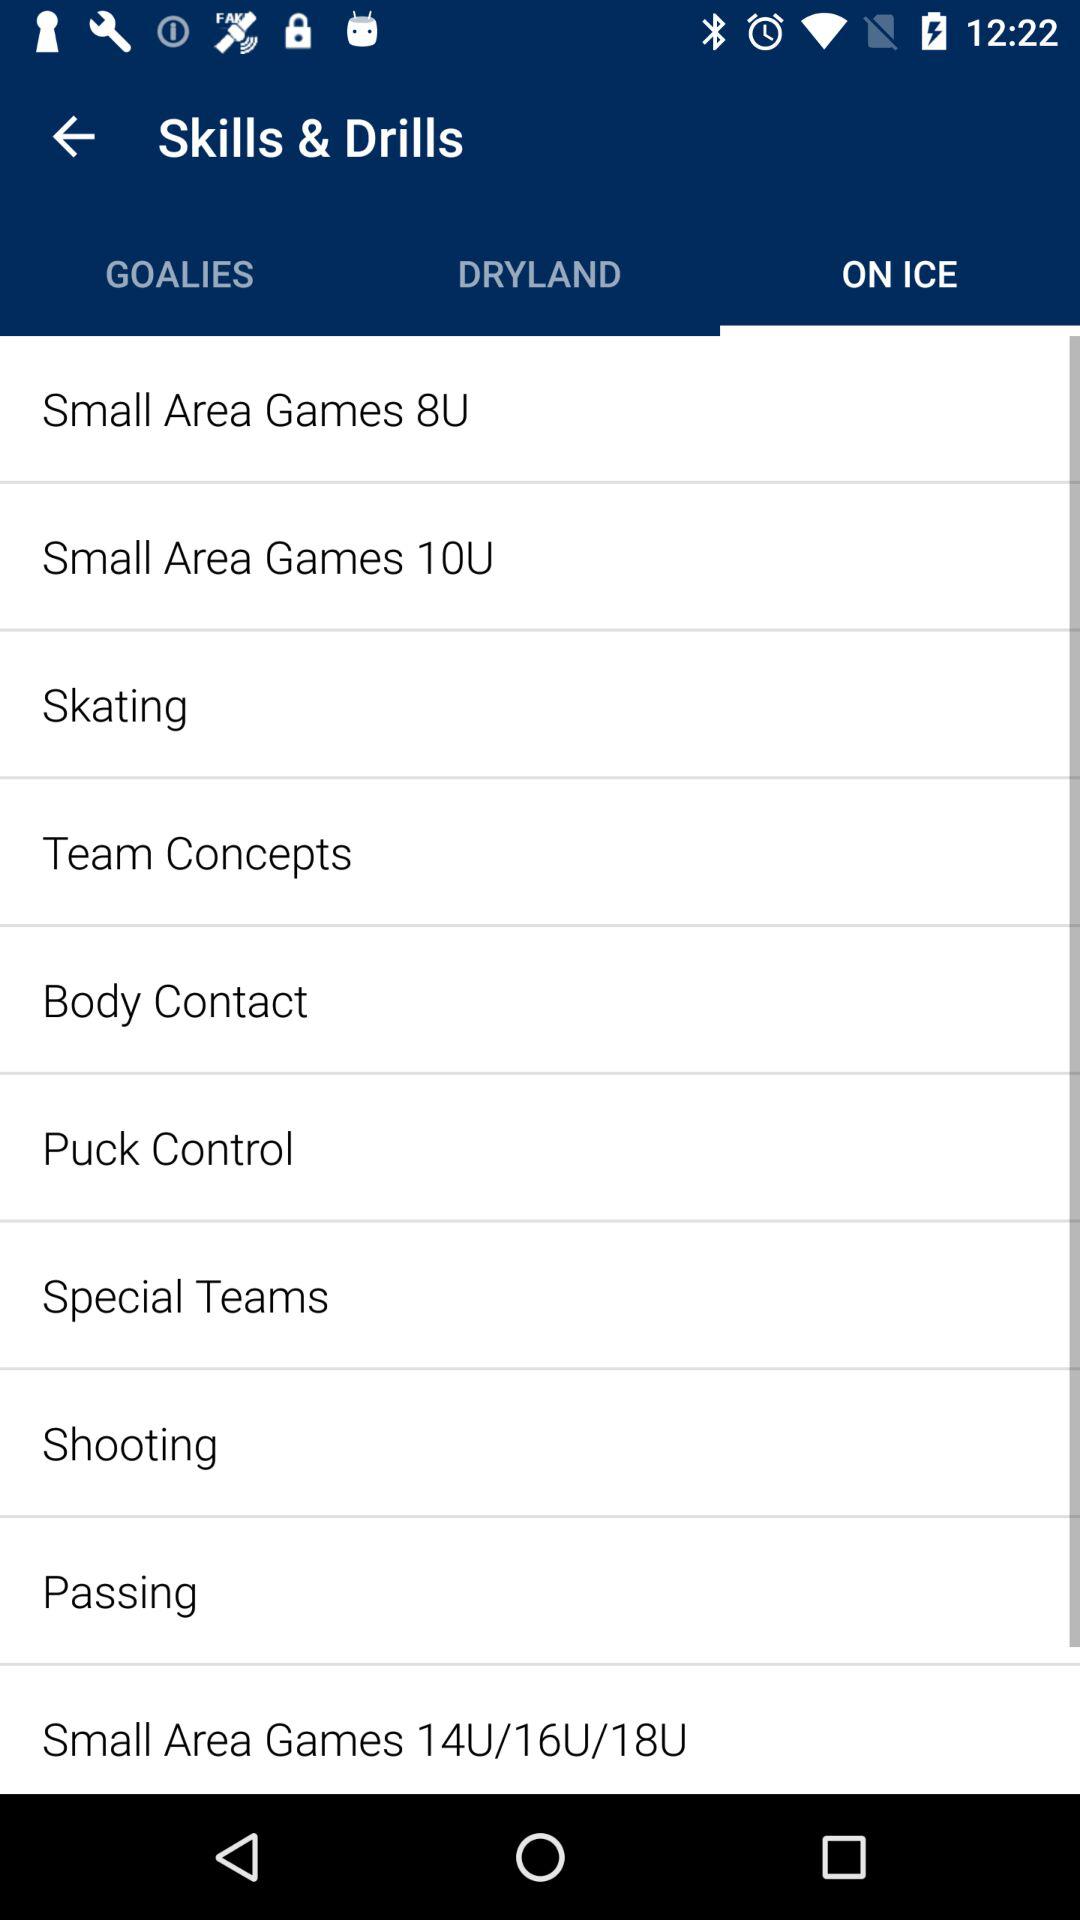 The height and width of the screenshot is (1920, 1080). Describe the element at coordinates (540, 1146) in the screenshot. I see `launch the item below body contact` at that location.